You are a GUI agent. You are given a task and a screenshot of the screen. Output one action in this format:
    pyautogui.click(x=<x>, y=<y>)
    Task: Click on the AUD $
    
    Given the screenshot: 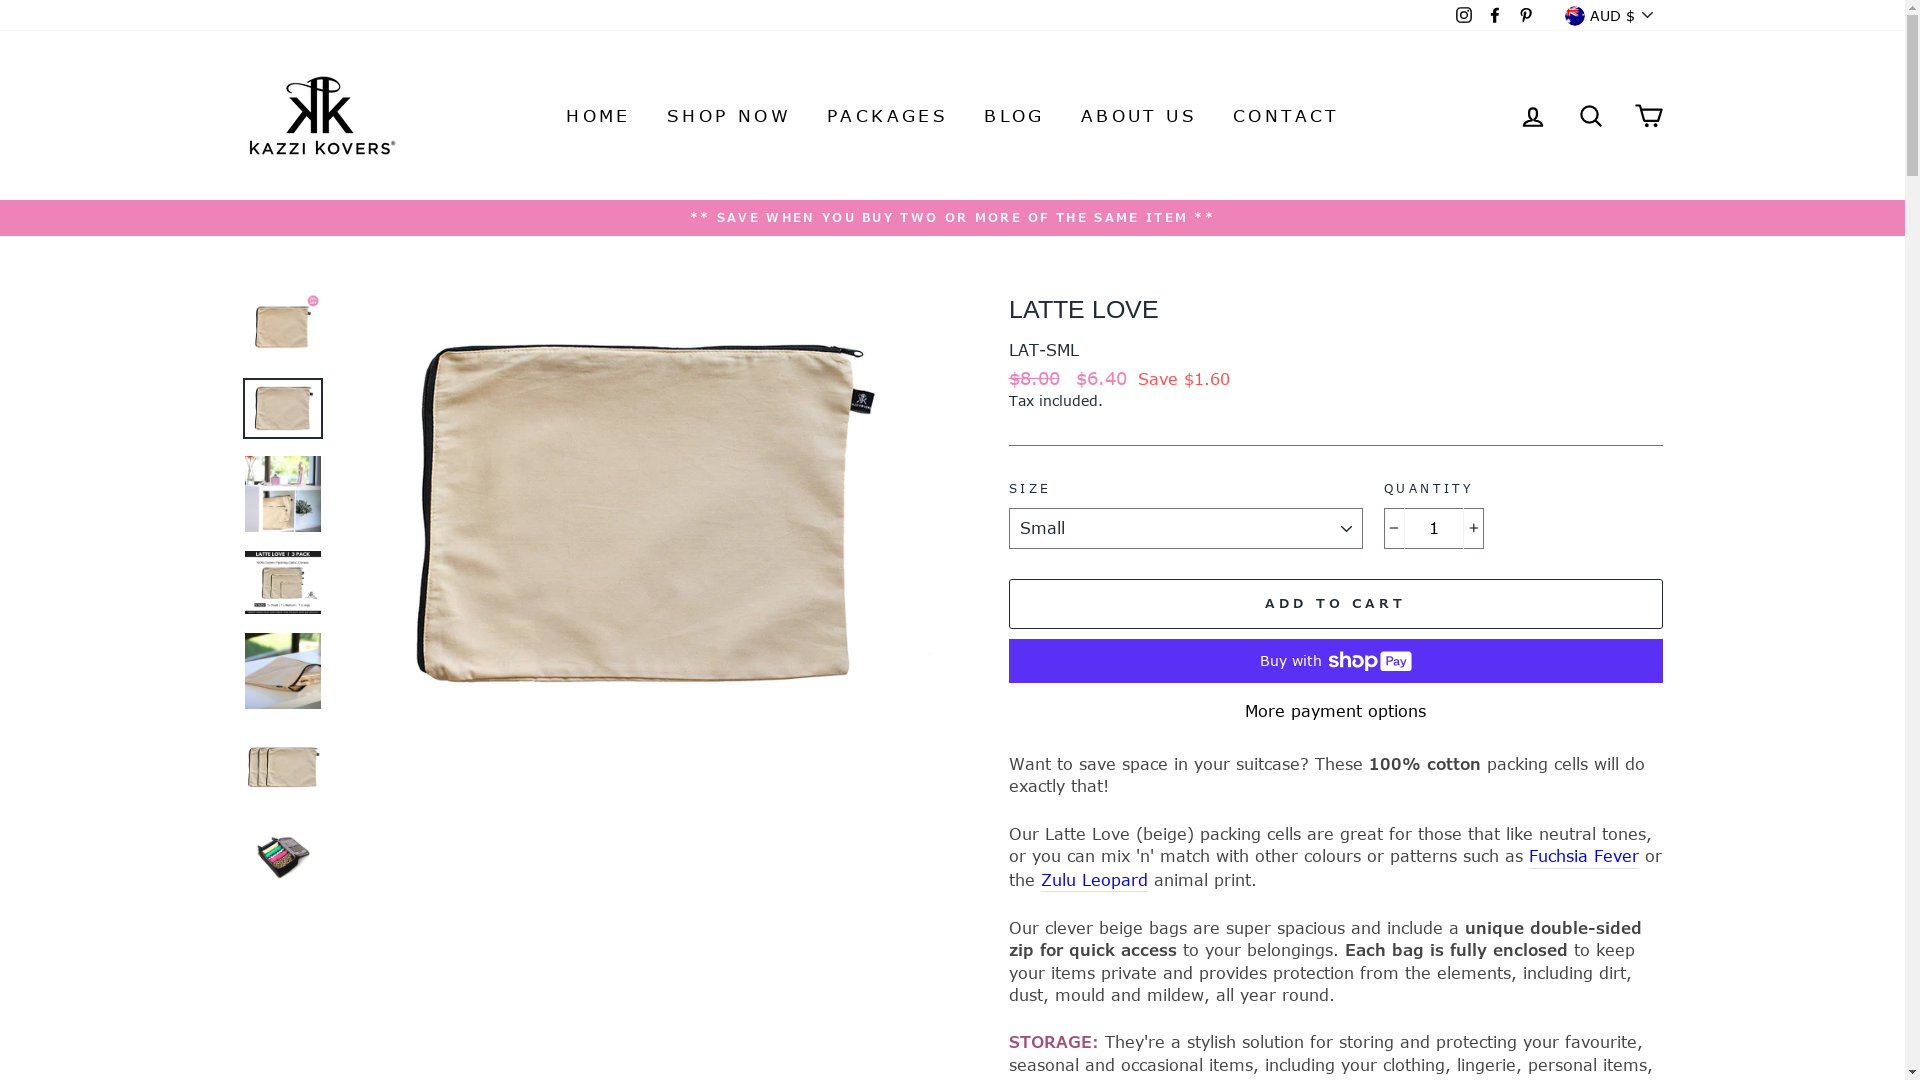 What is the action you would take?
    pyautogui.click(x=1610, y=16)
    